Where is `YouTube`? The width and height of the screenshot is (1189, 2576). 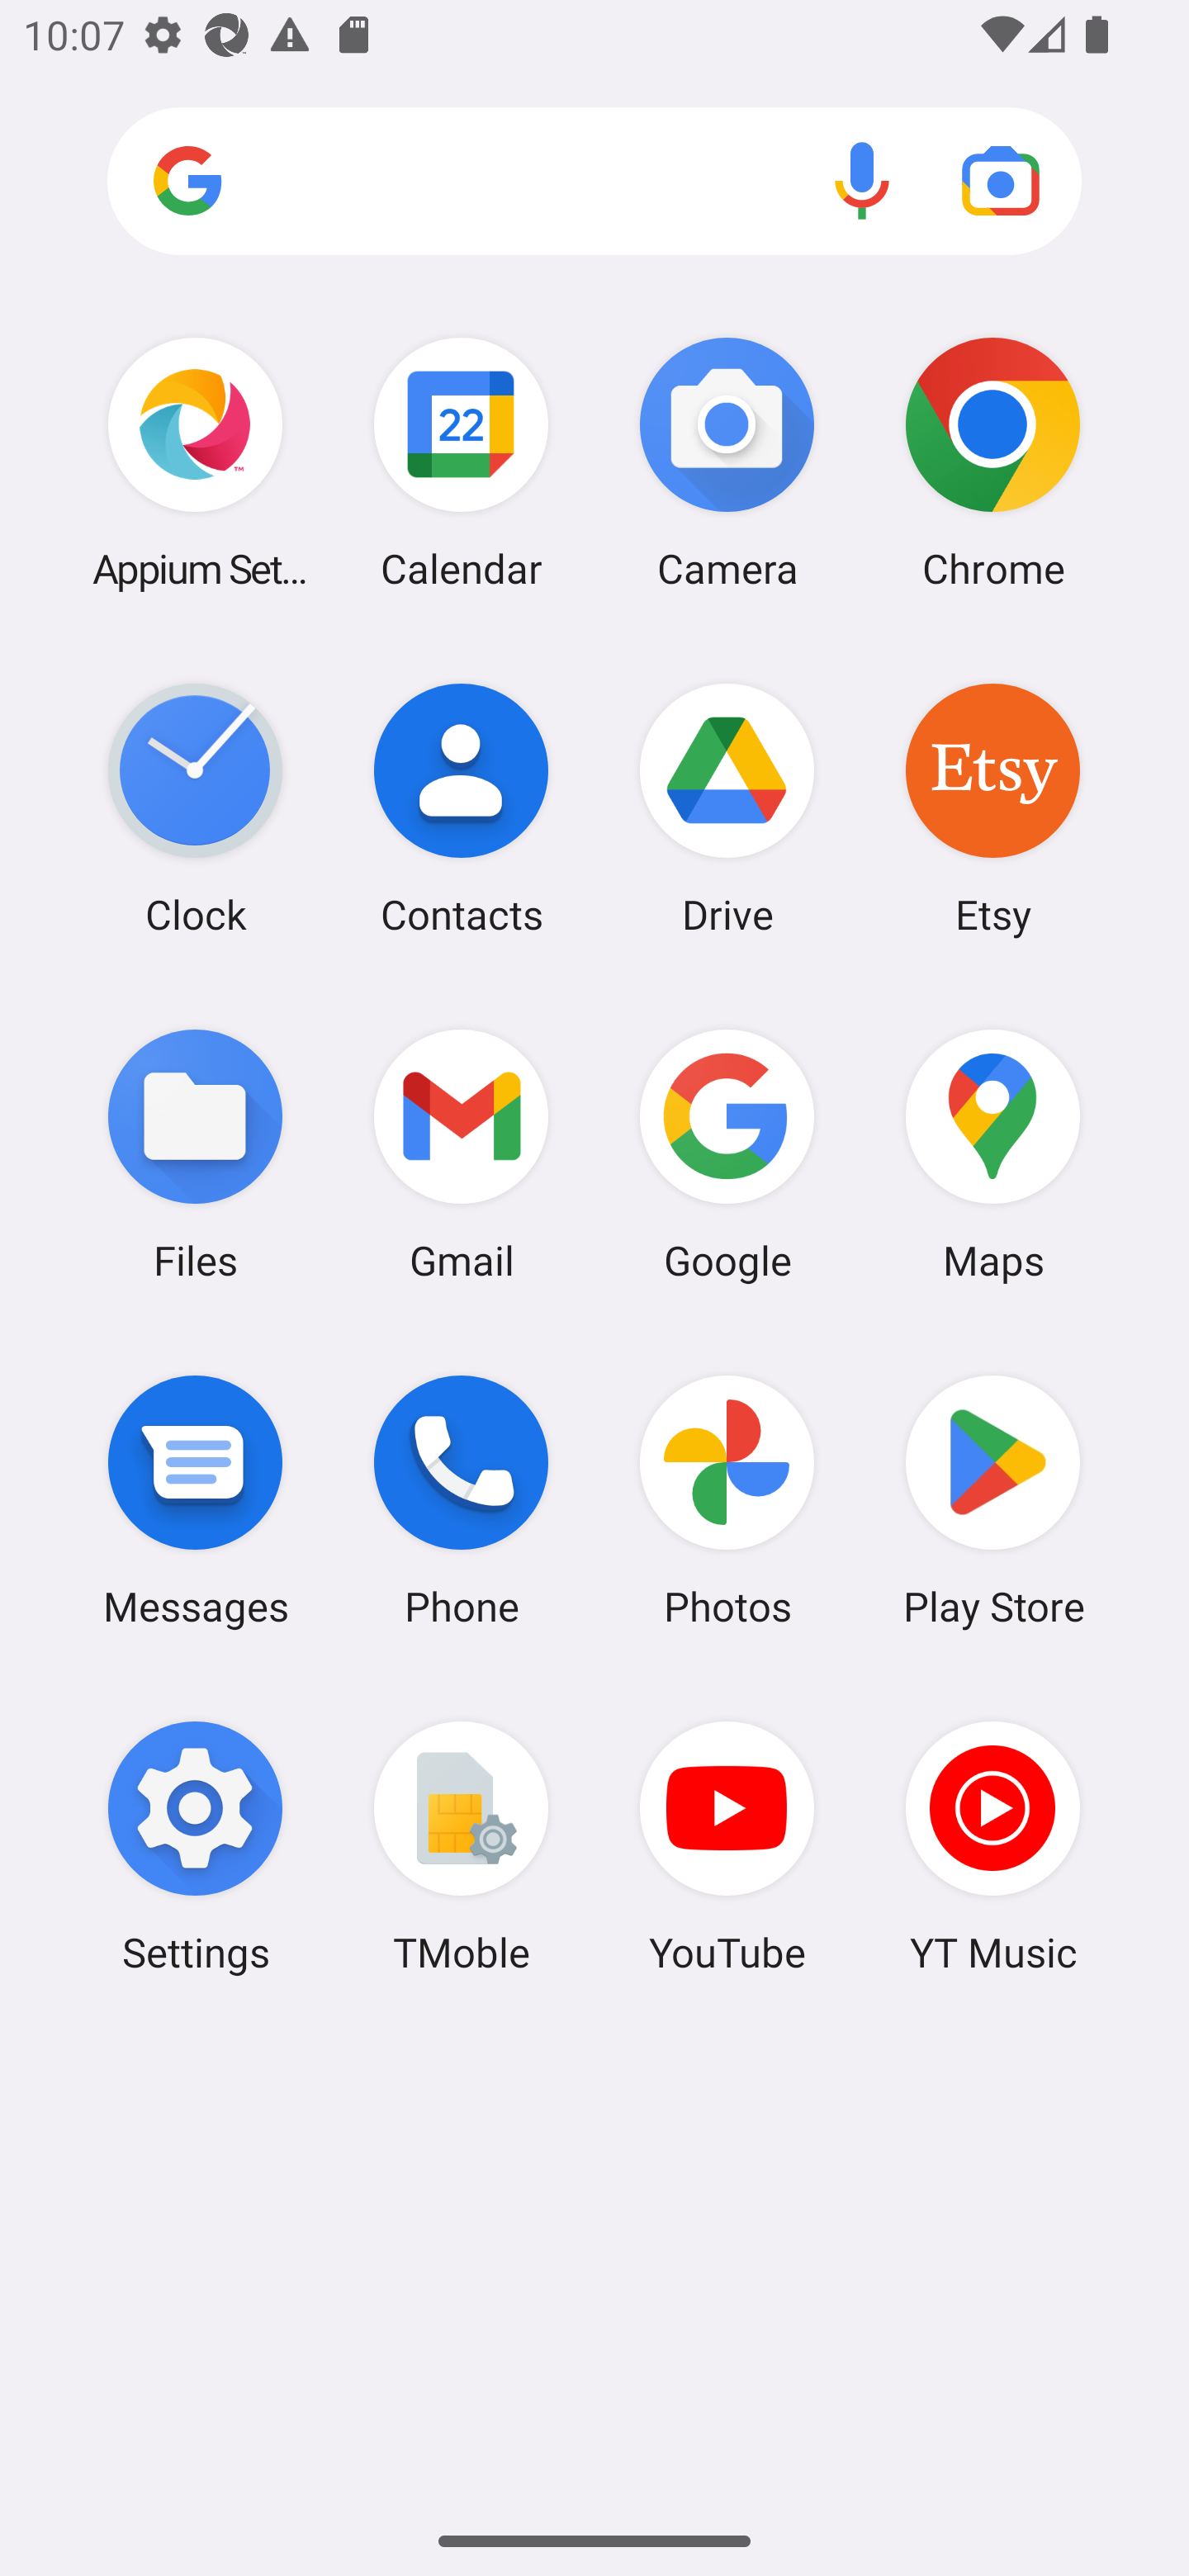 YouTube is located at coordinates (727, 1847).